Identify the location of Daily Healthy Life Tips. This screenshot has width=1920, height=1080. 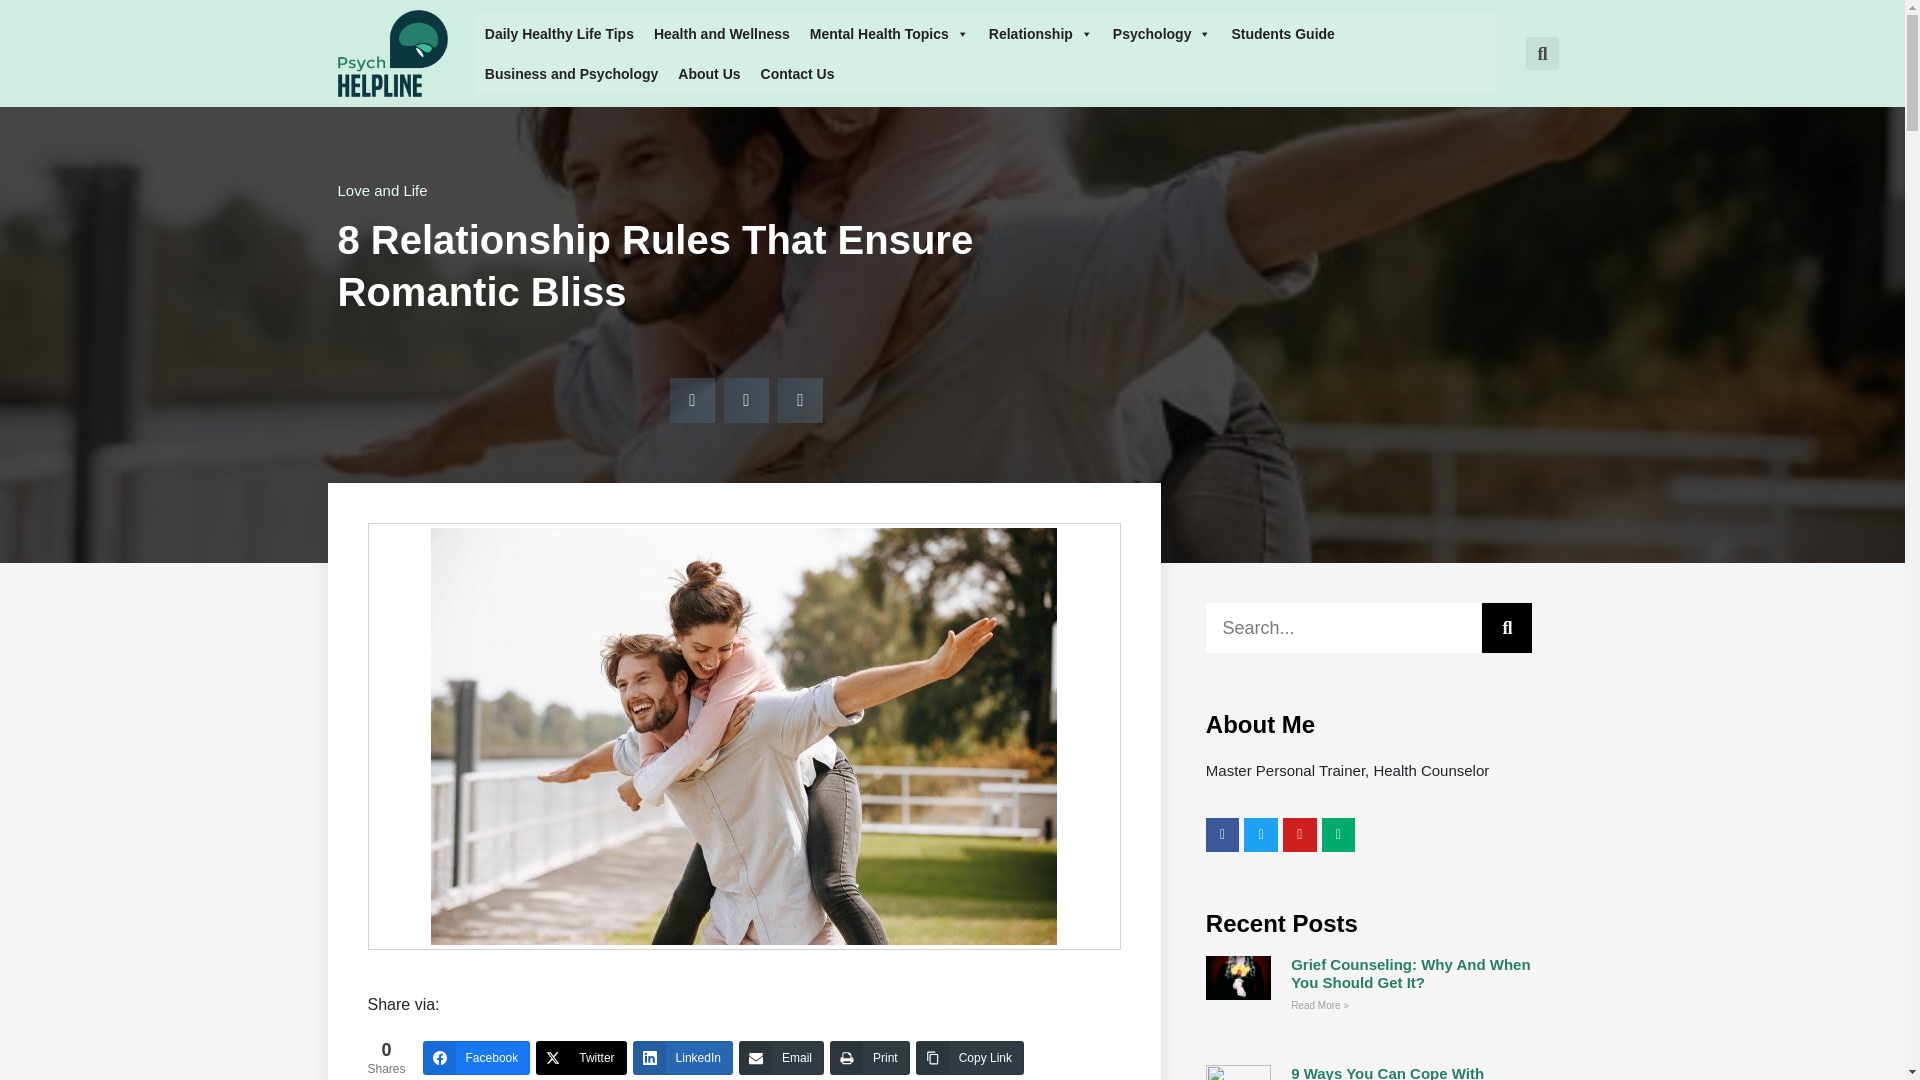
(558, 34).